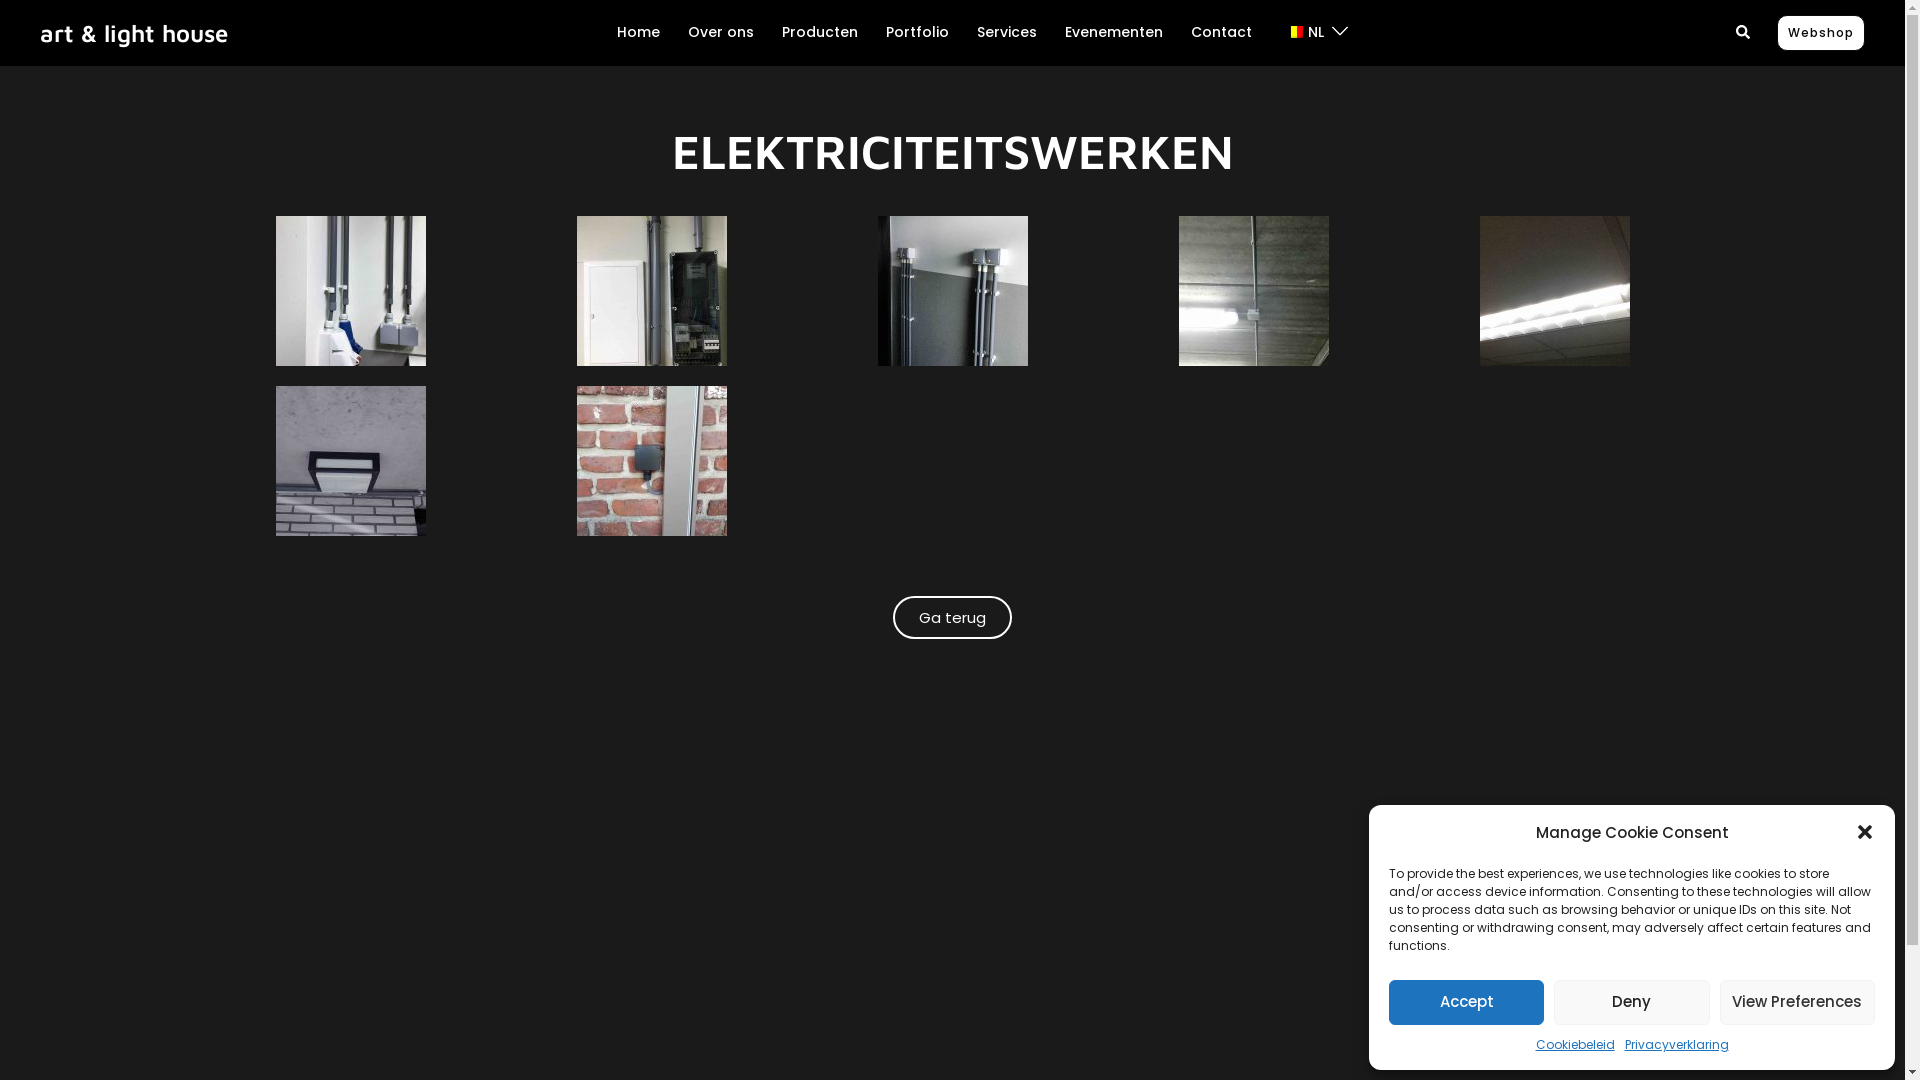  I want to click on Producten, so click(820, 33).